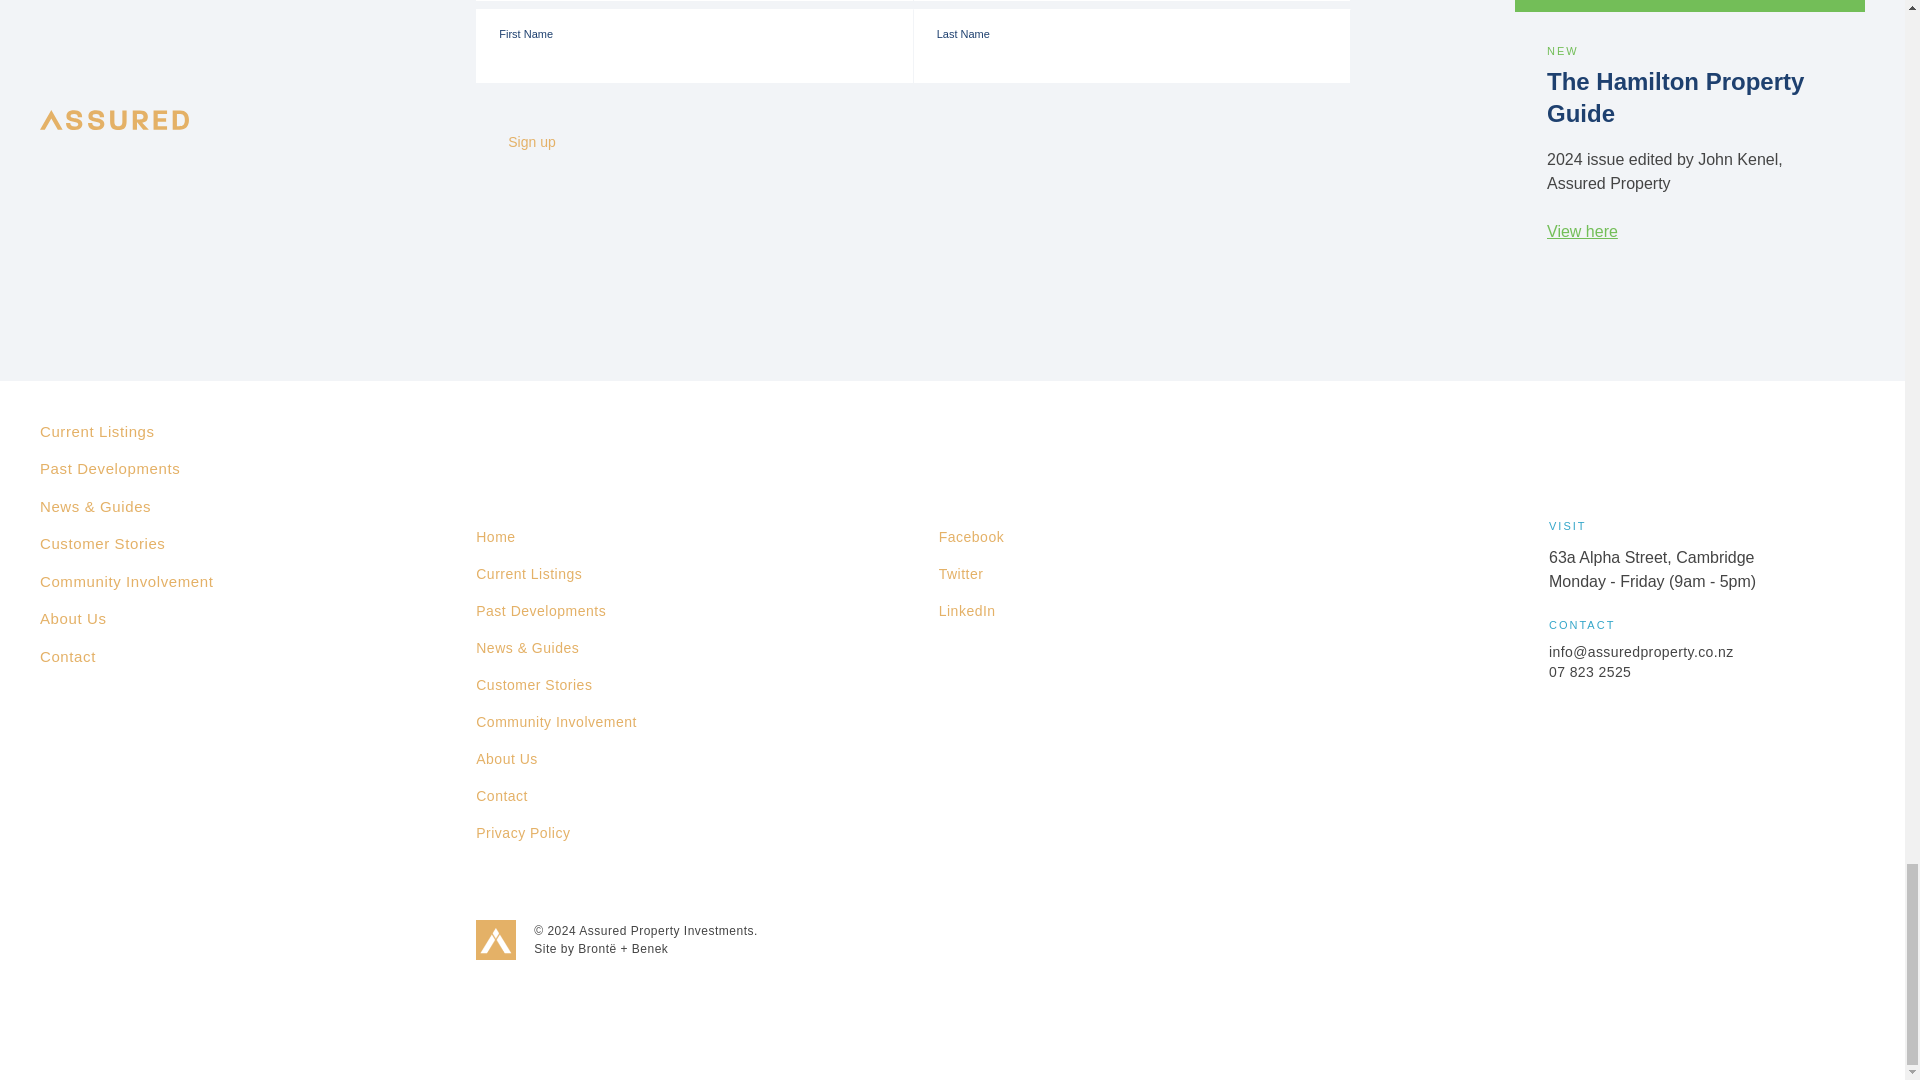 The width and height of the screenshot is (1920, 1080). Describe the element at coordinates (960, 574) in the screenshot. I see `Twitter` at that location.